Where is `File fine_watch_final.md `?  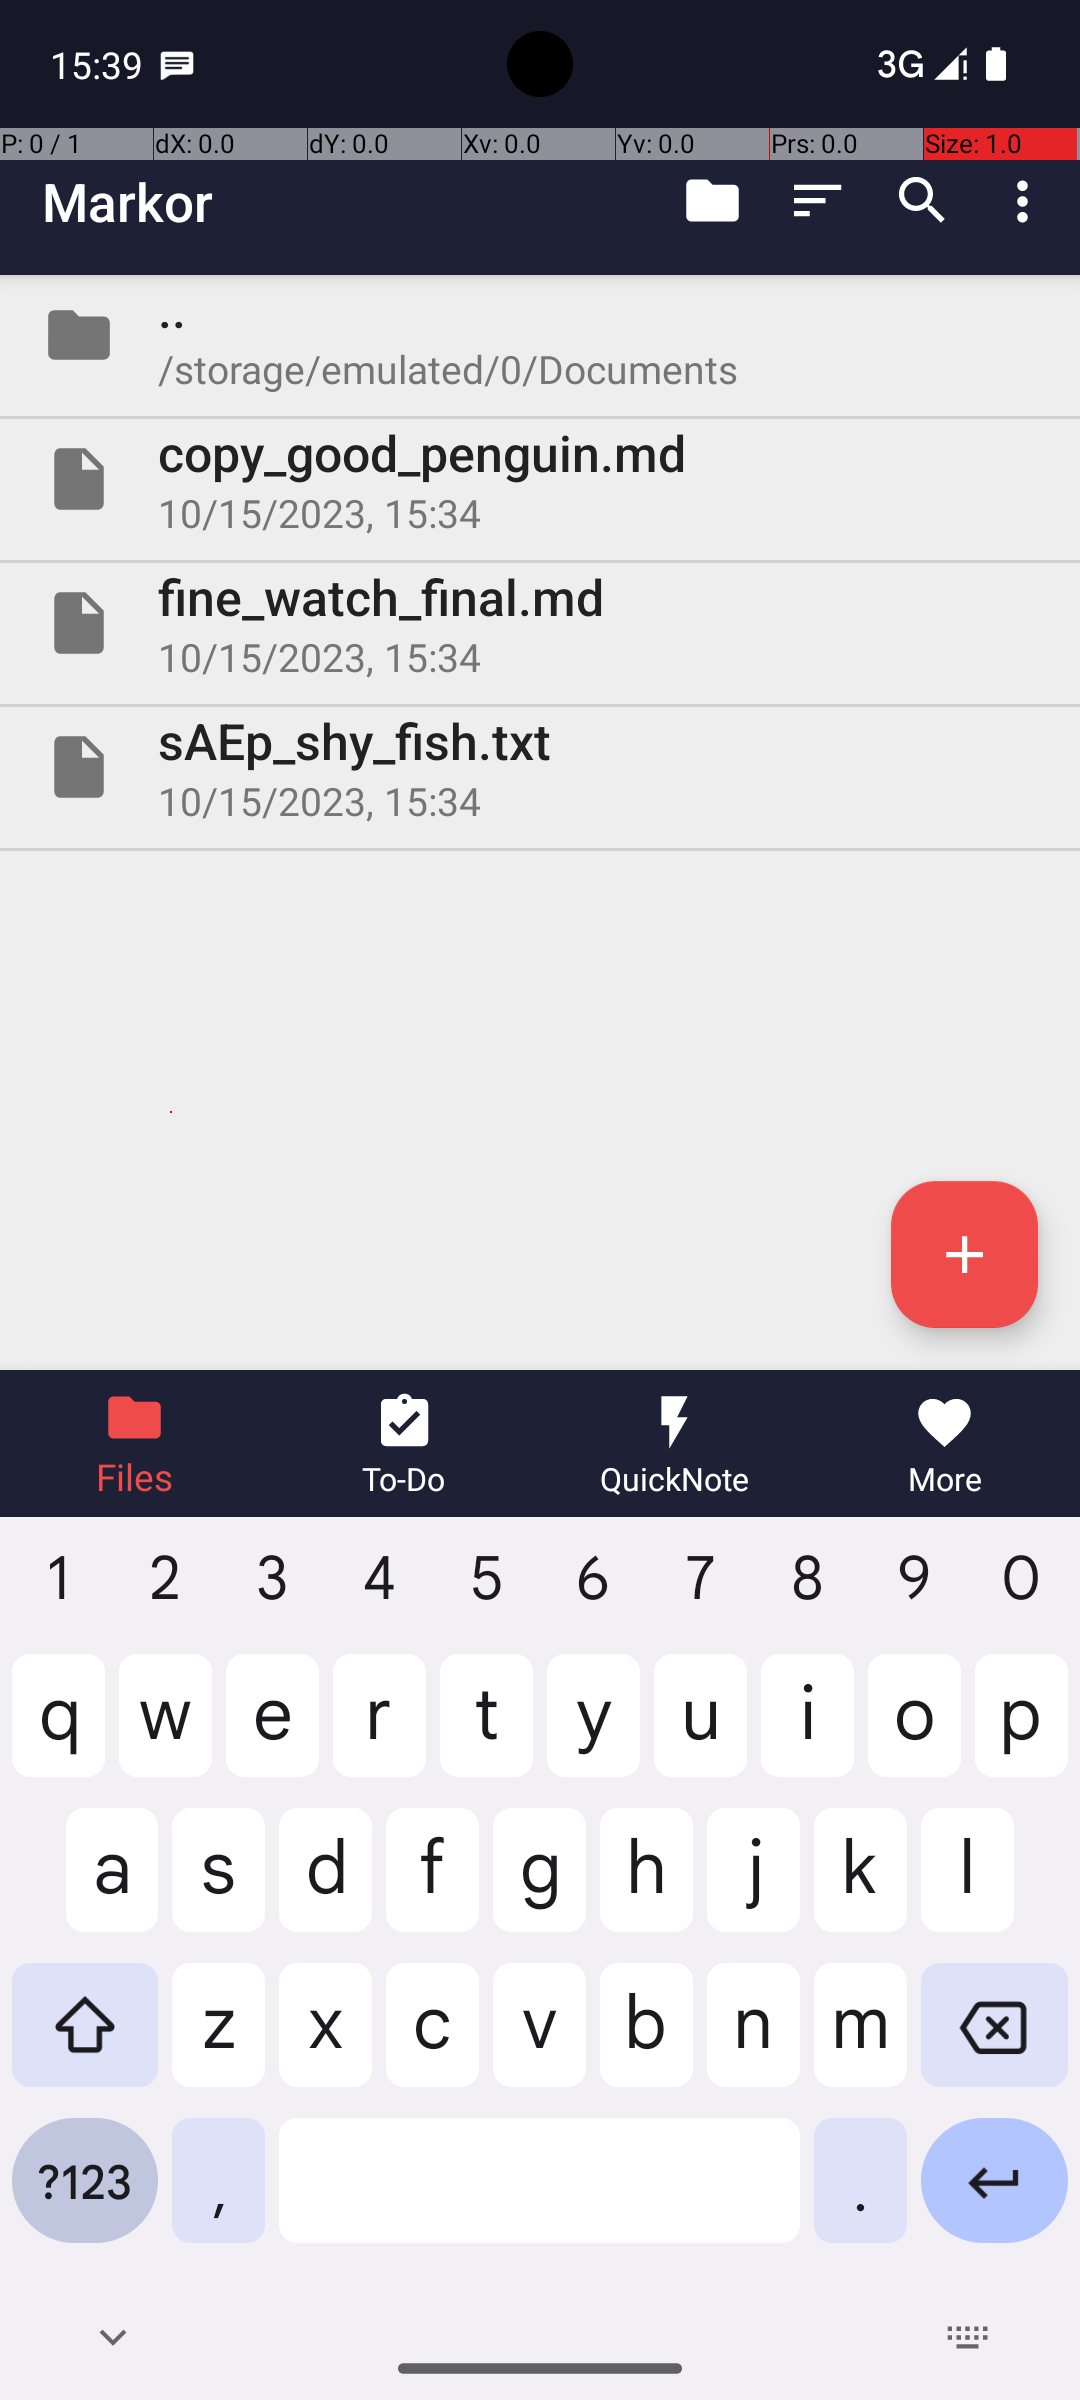
File fine_watch_final.md  is located at coordinates (540, 623).